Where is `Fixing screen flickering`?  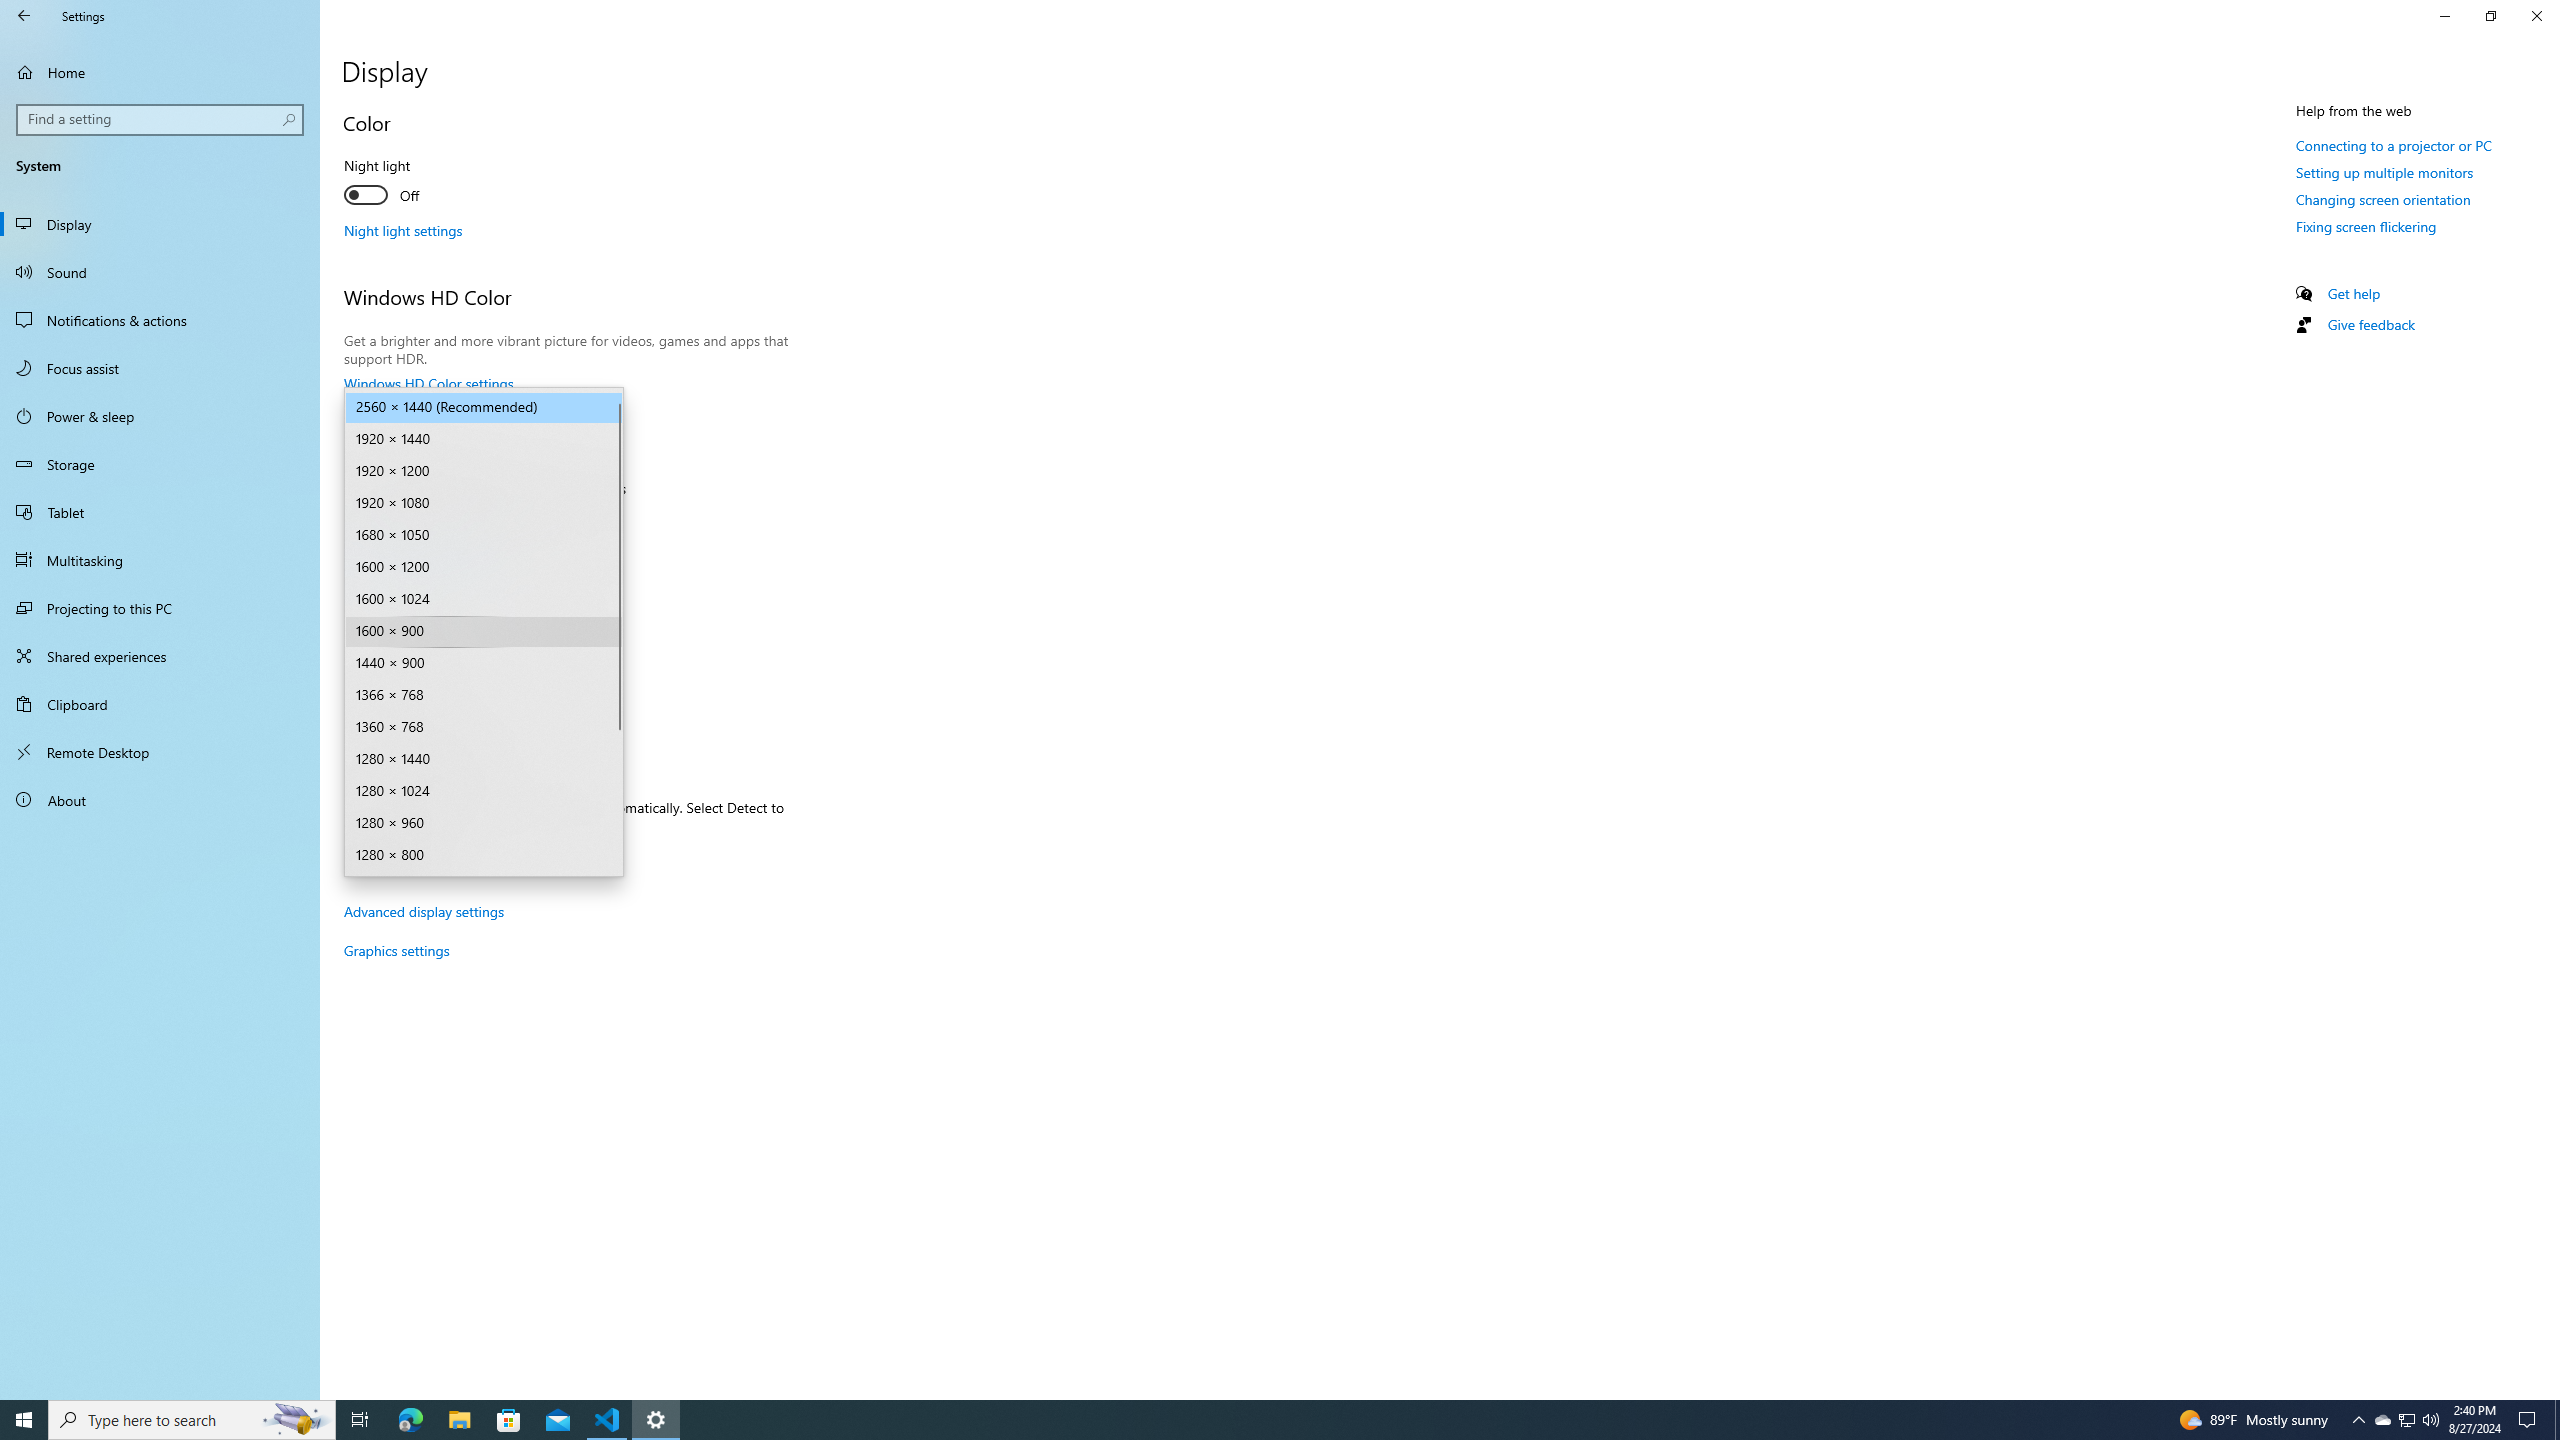
Fixing screen flickering is located at coordinates (2366, 226).